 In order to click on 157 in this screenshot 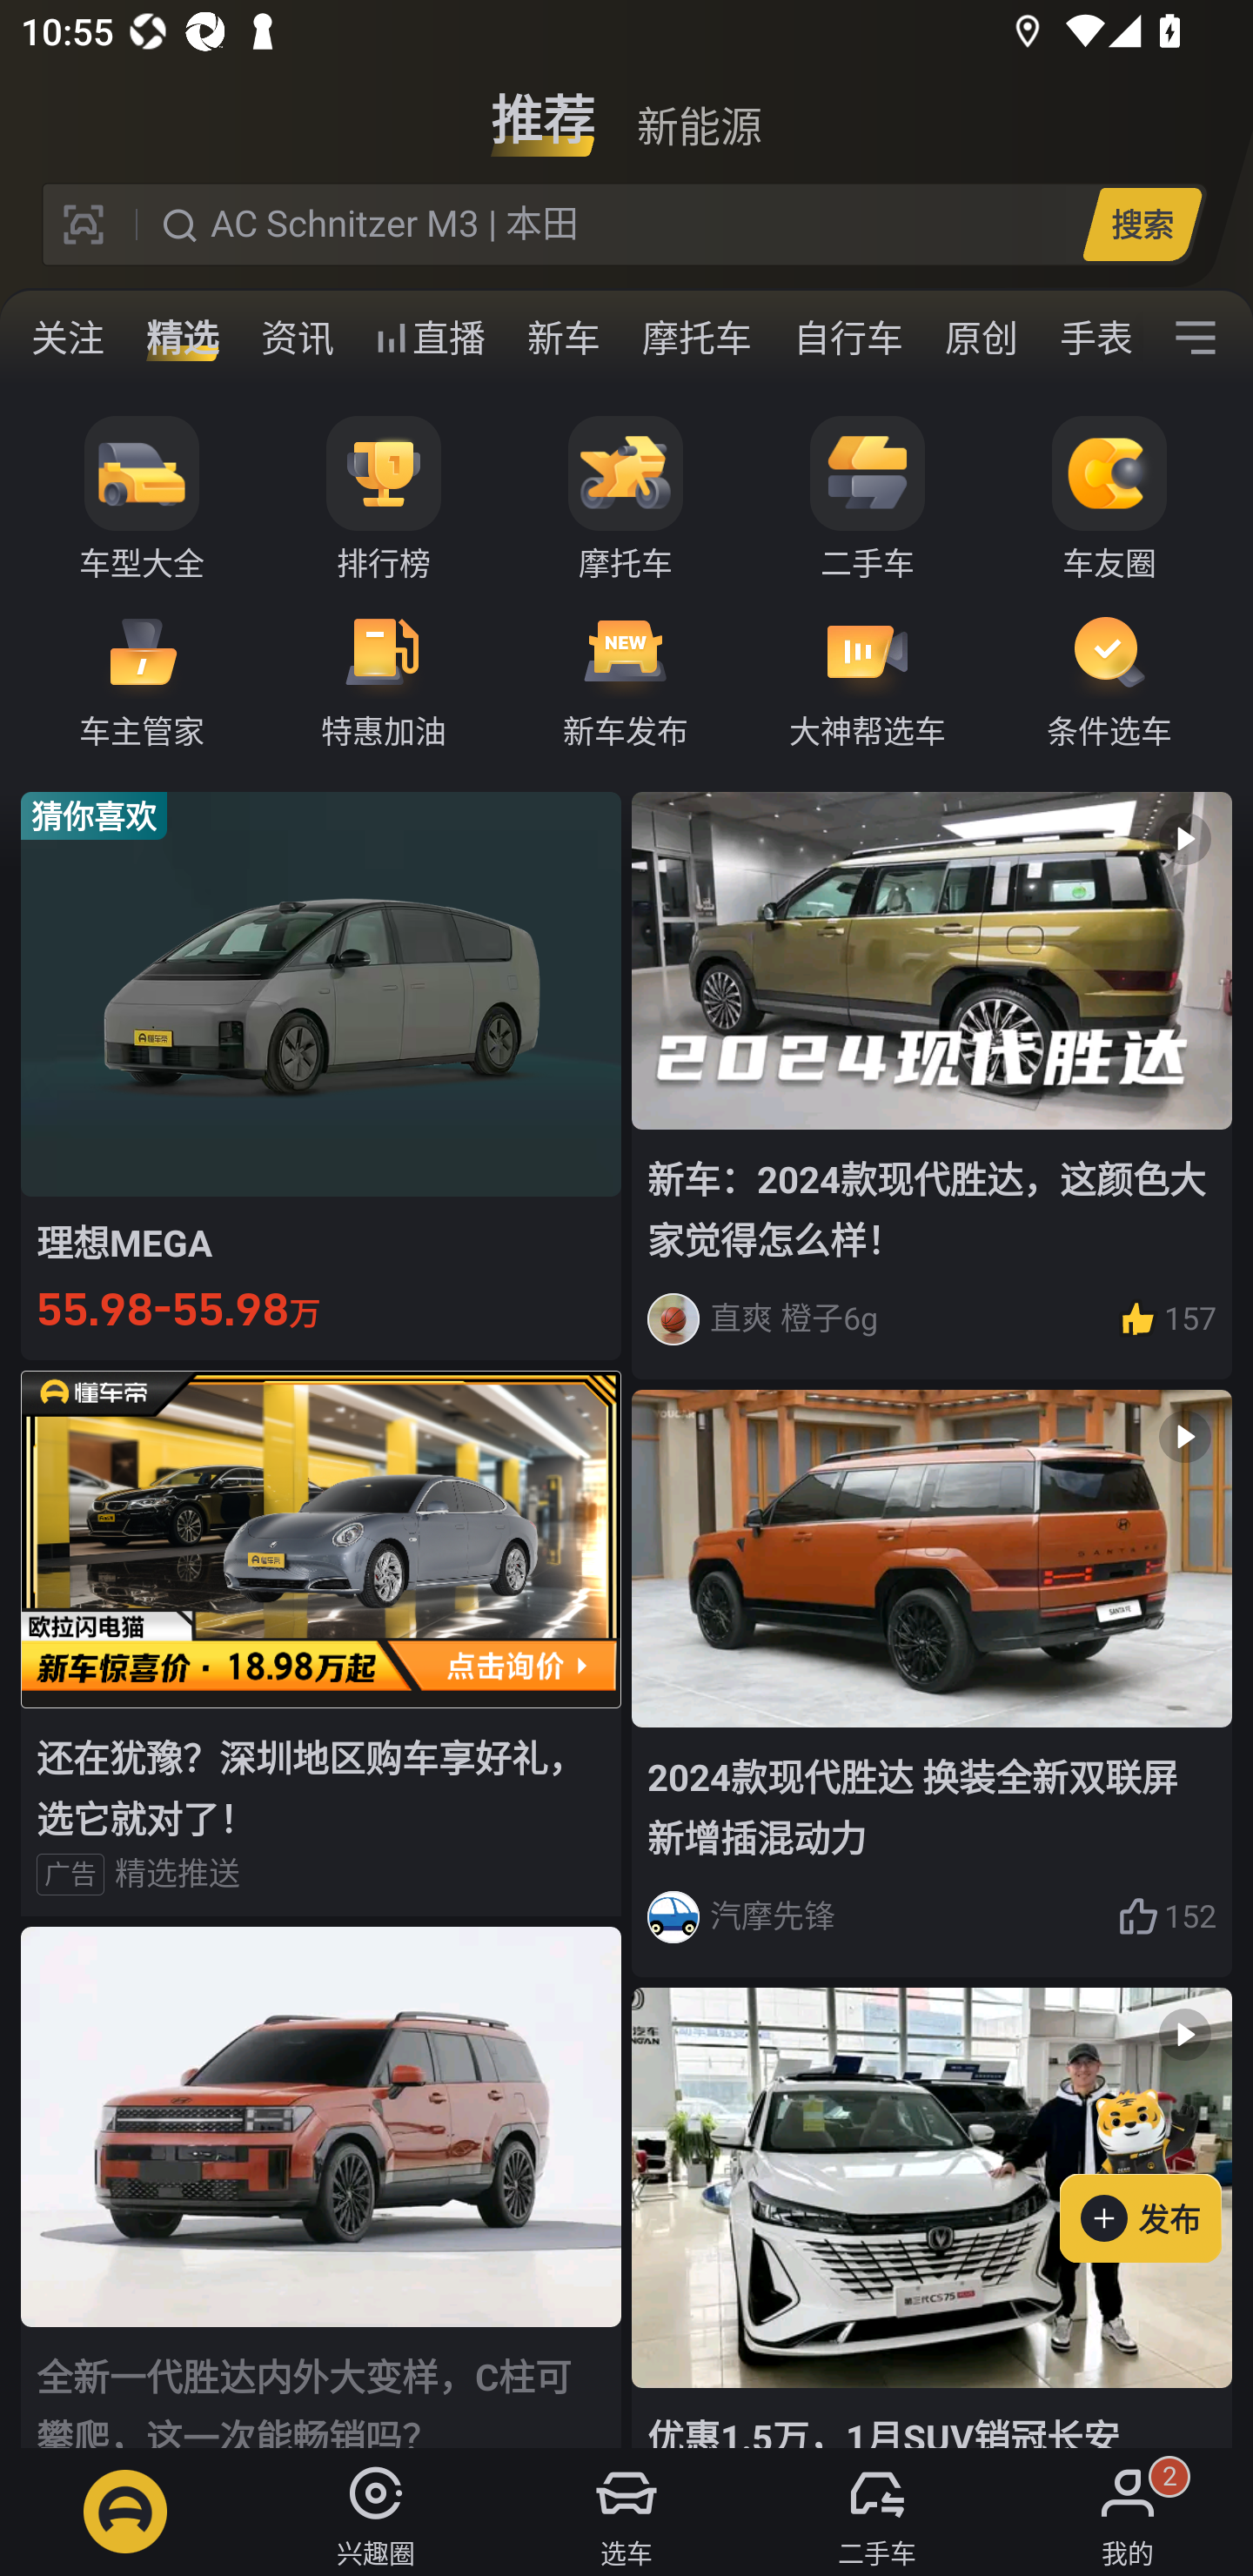, I will do `click(1167, 1318)`.